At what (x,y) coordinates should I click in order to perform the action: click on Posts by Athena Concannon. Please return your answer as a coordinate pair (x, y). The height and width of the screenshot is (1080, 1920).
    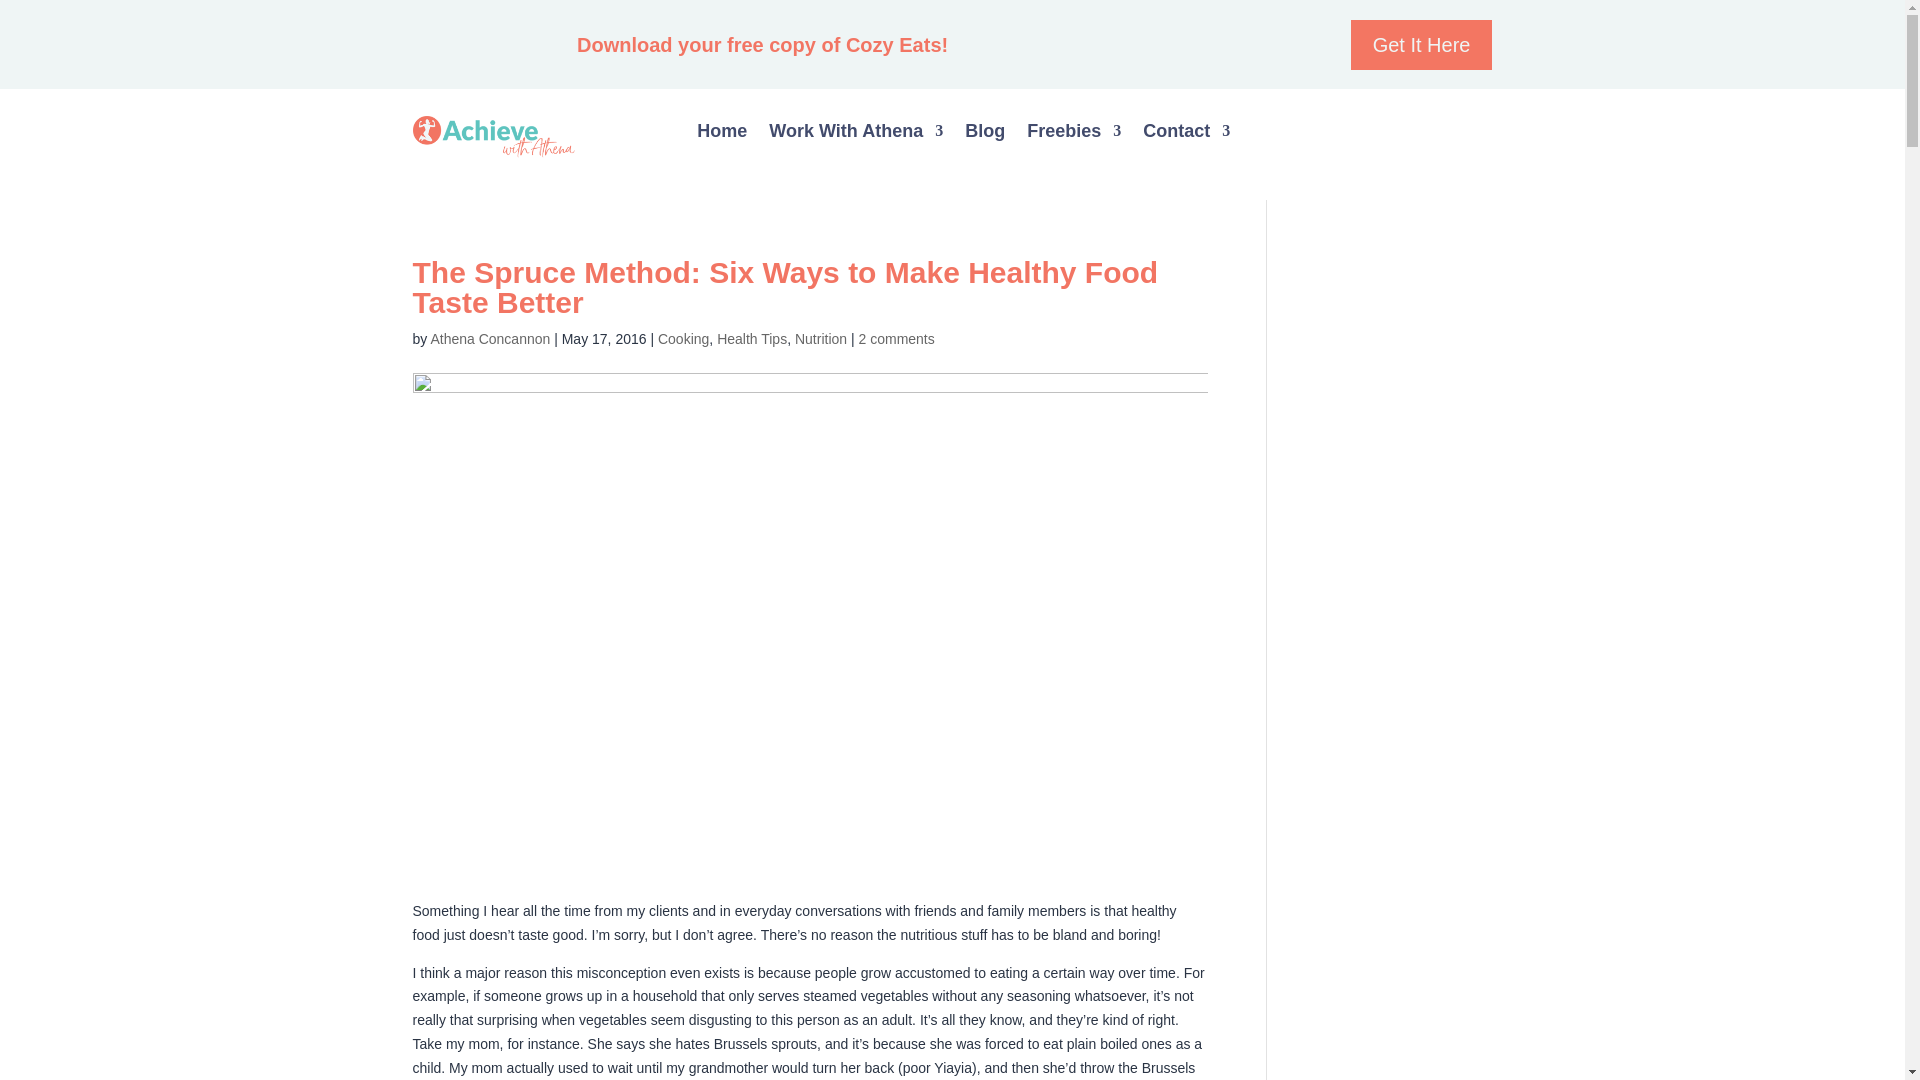
    Looking at the image, I should click on (490, 338).